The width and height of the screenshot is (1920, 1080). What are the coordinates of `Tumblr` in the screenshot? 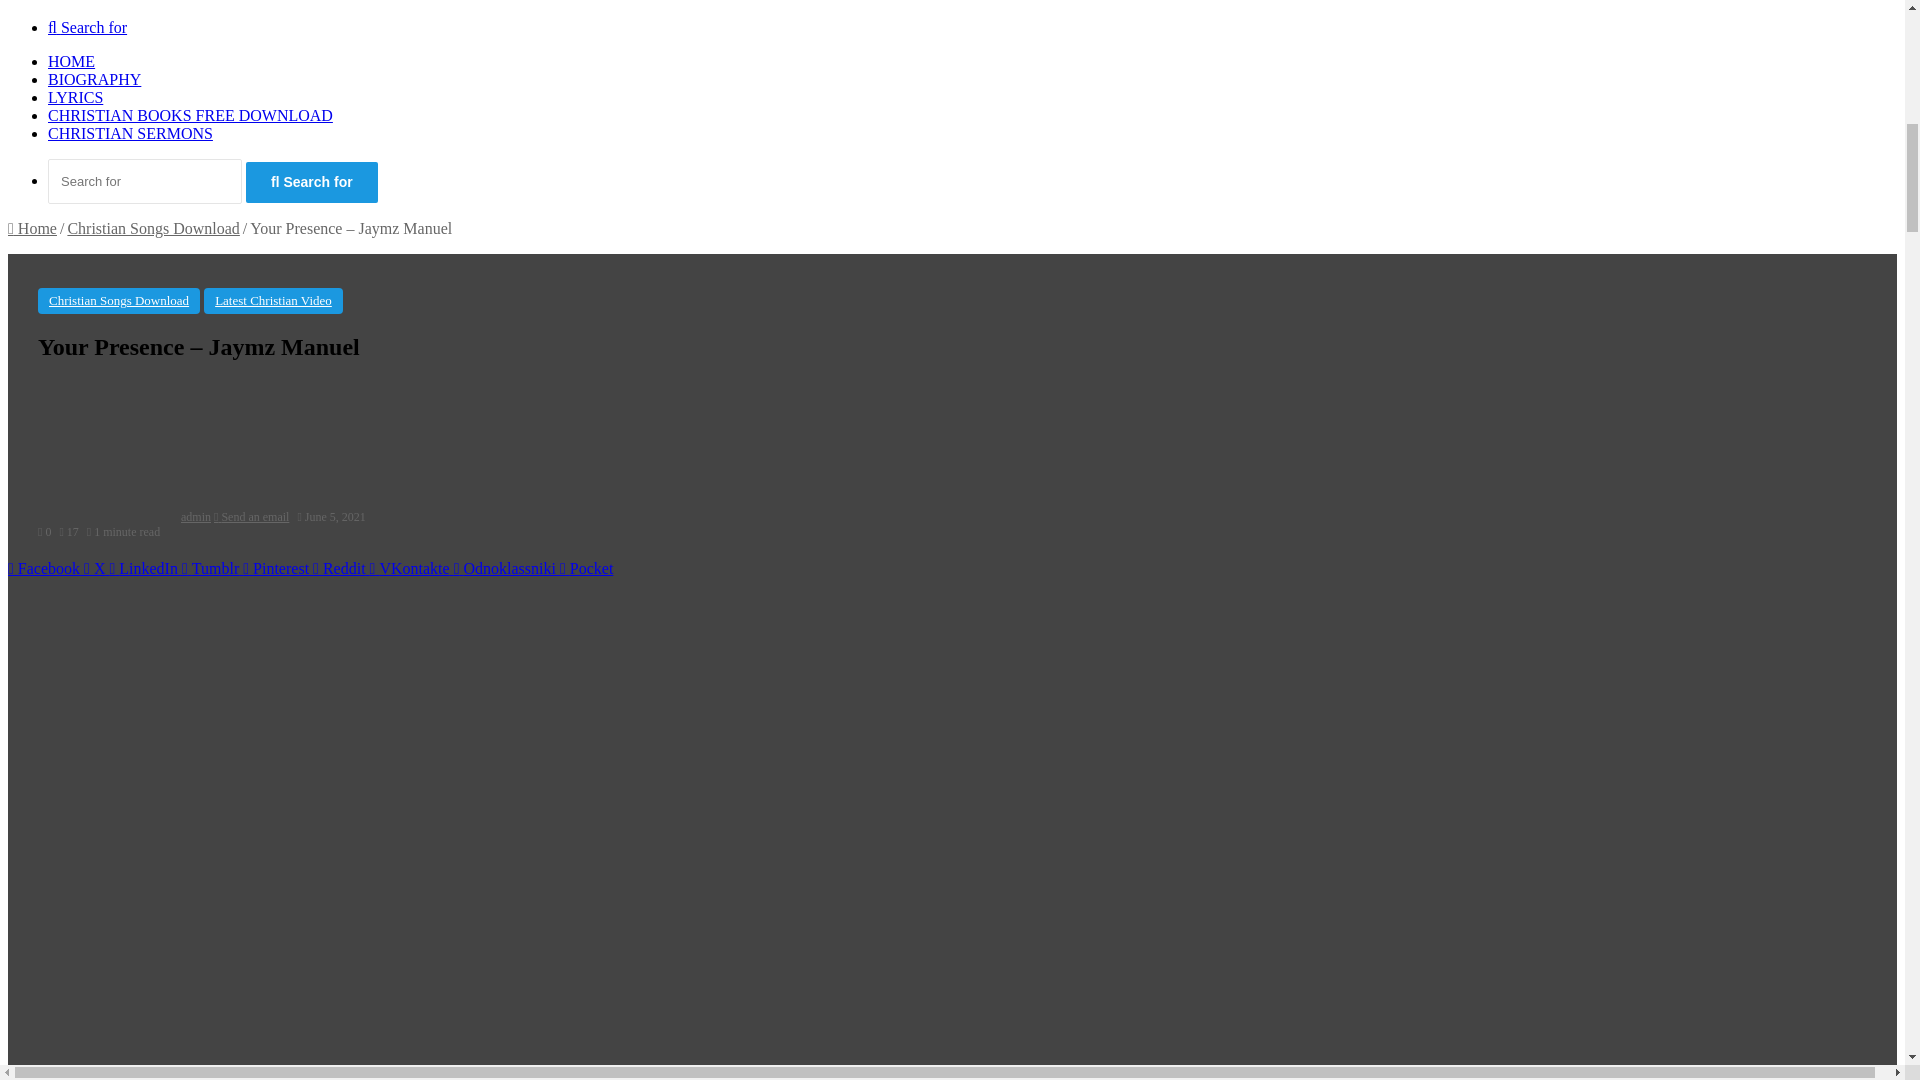 It's located at (212, 568).